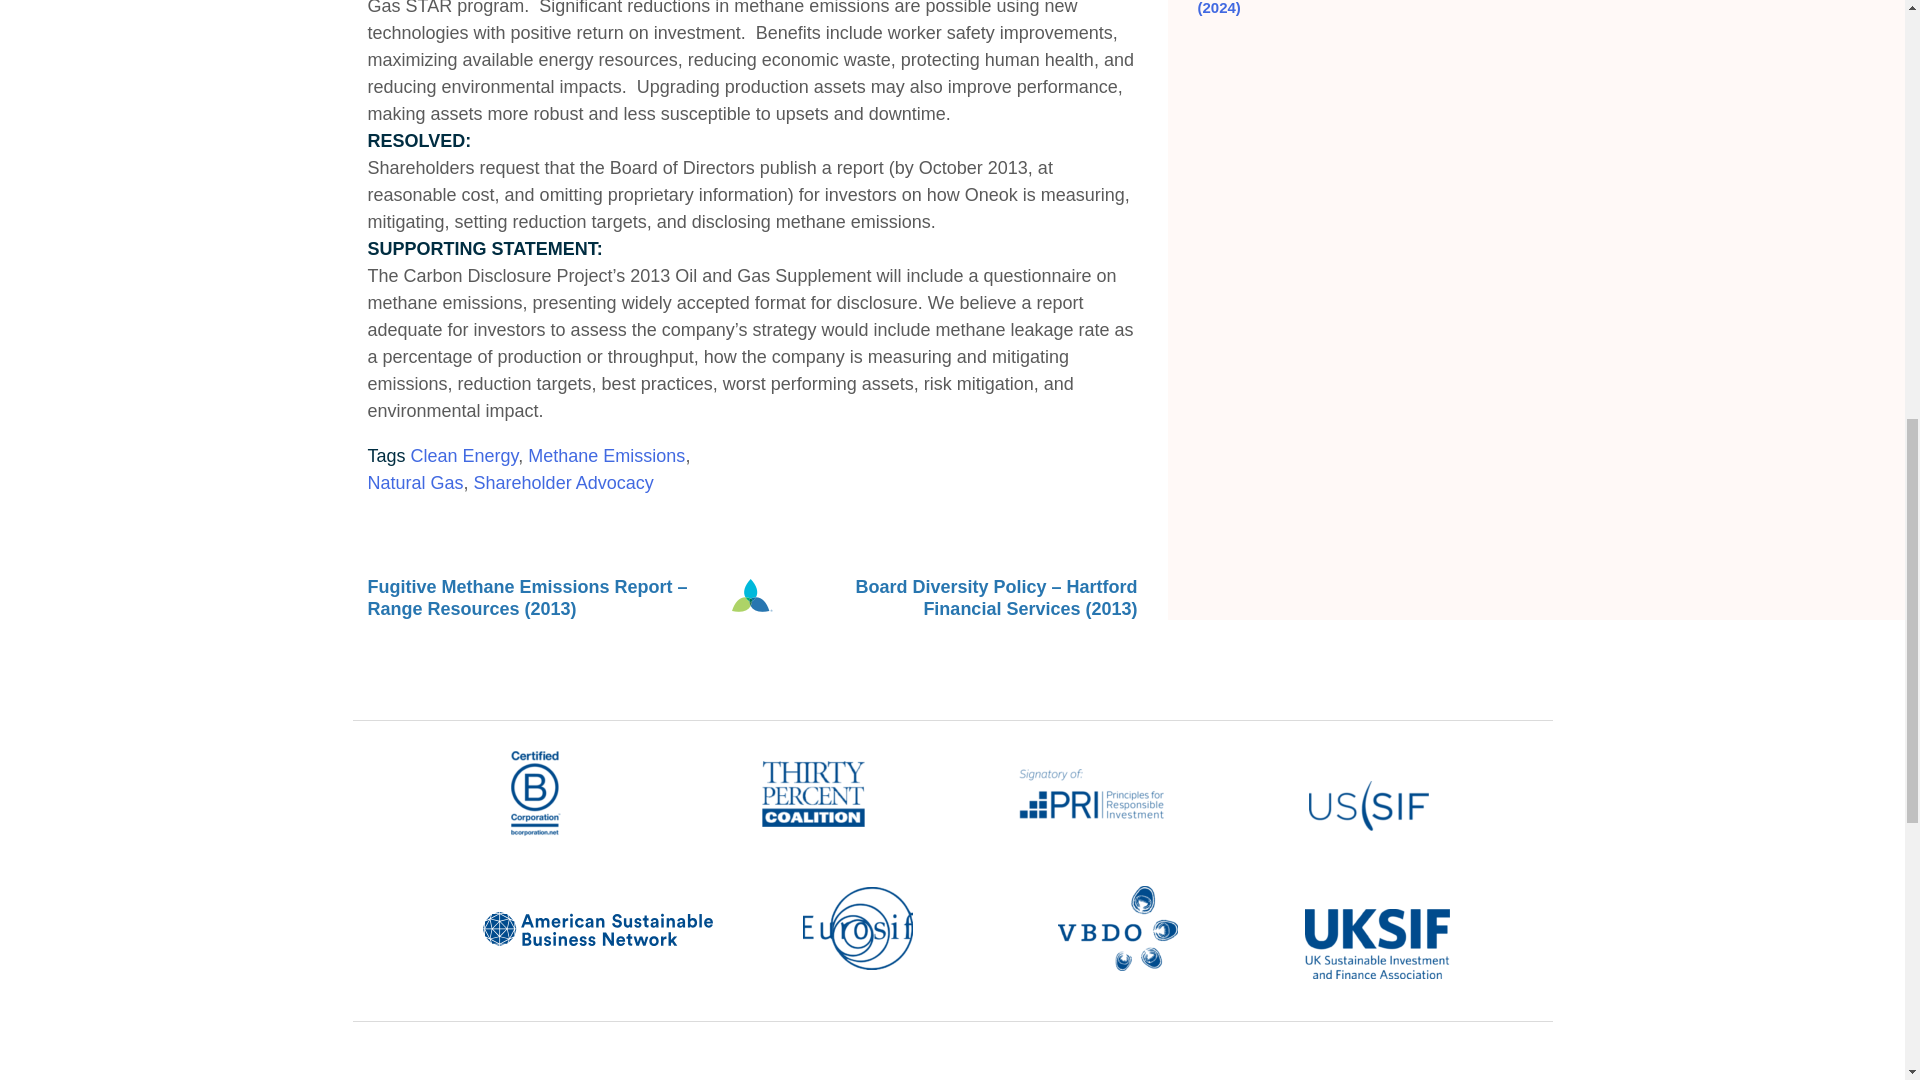  Describe the element at coordinates (564, 482) in the screenshot. I see `Shareholder Advocacy` at that location.